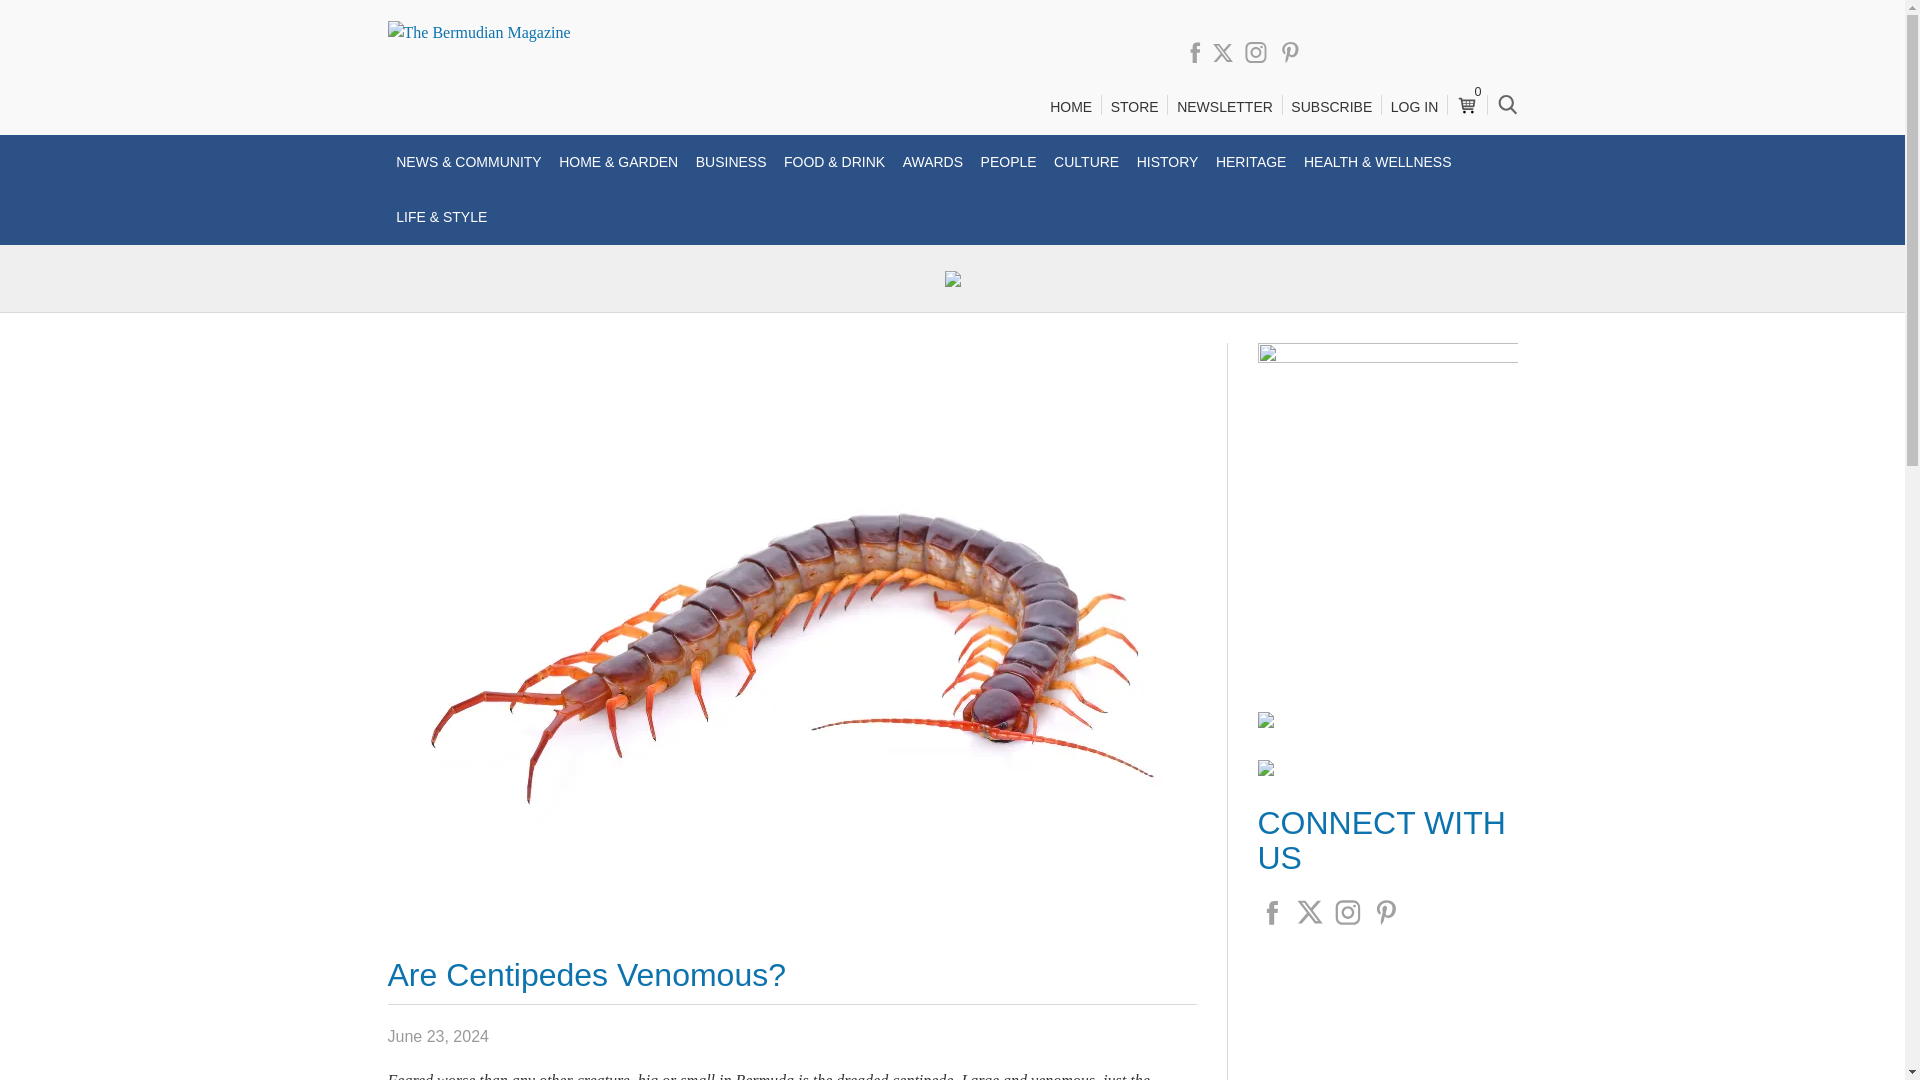  I want to click on HERITAGE, so click(1250, 162).